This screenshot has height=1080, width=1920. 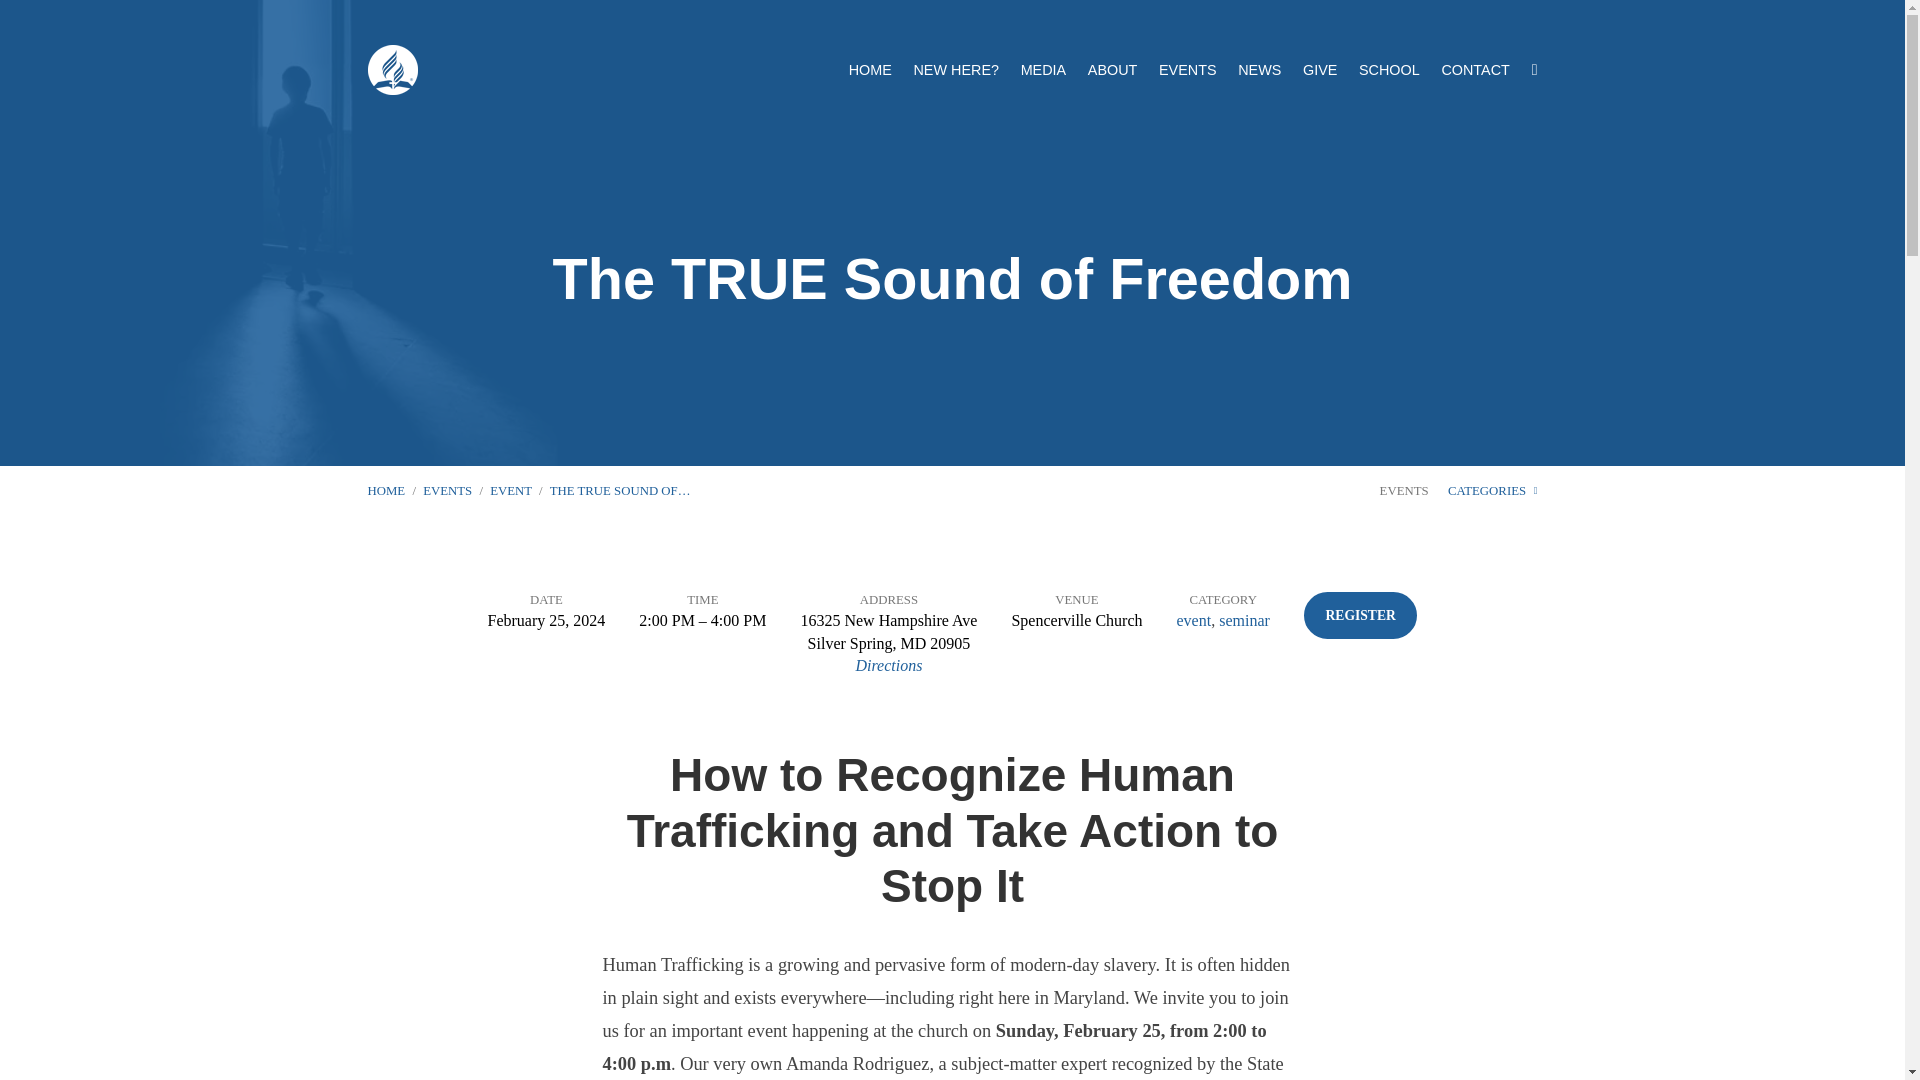 What do you see at coordinates (510, 490) in the screenshot?
I see `EVENT` at bounding box center [510, 490].